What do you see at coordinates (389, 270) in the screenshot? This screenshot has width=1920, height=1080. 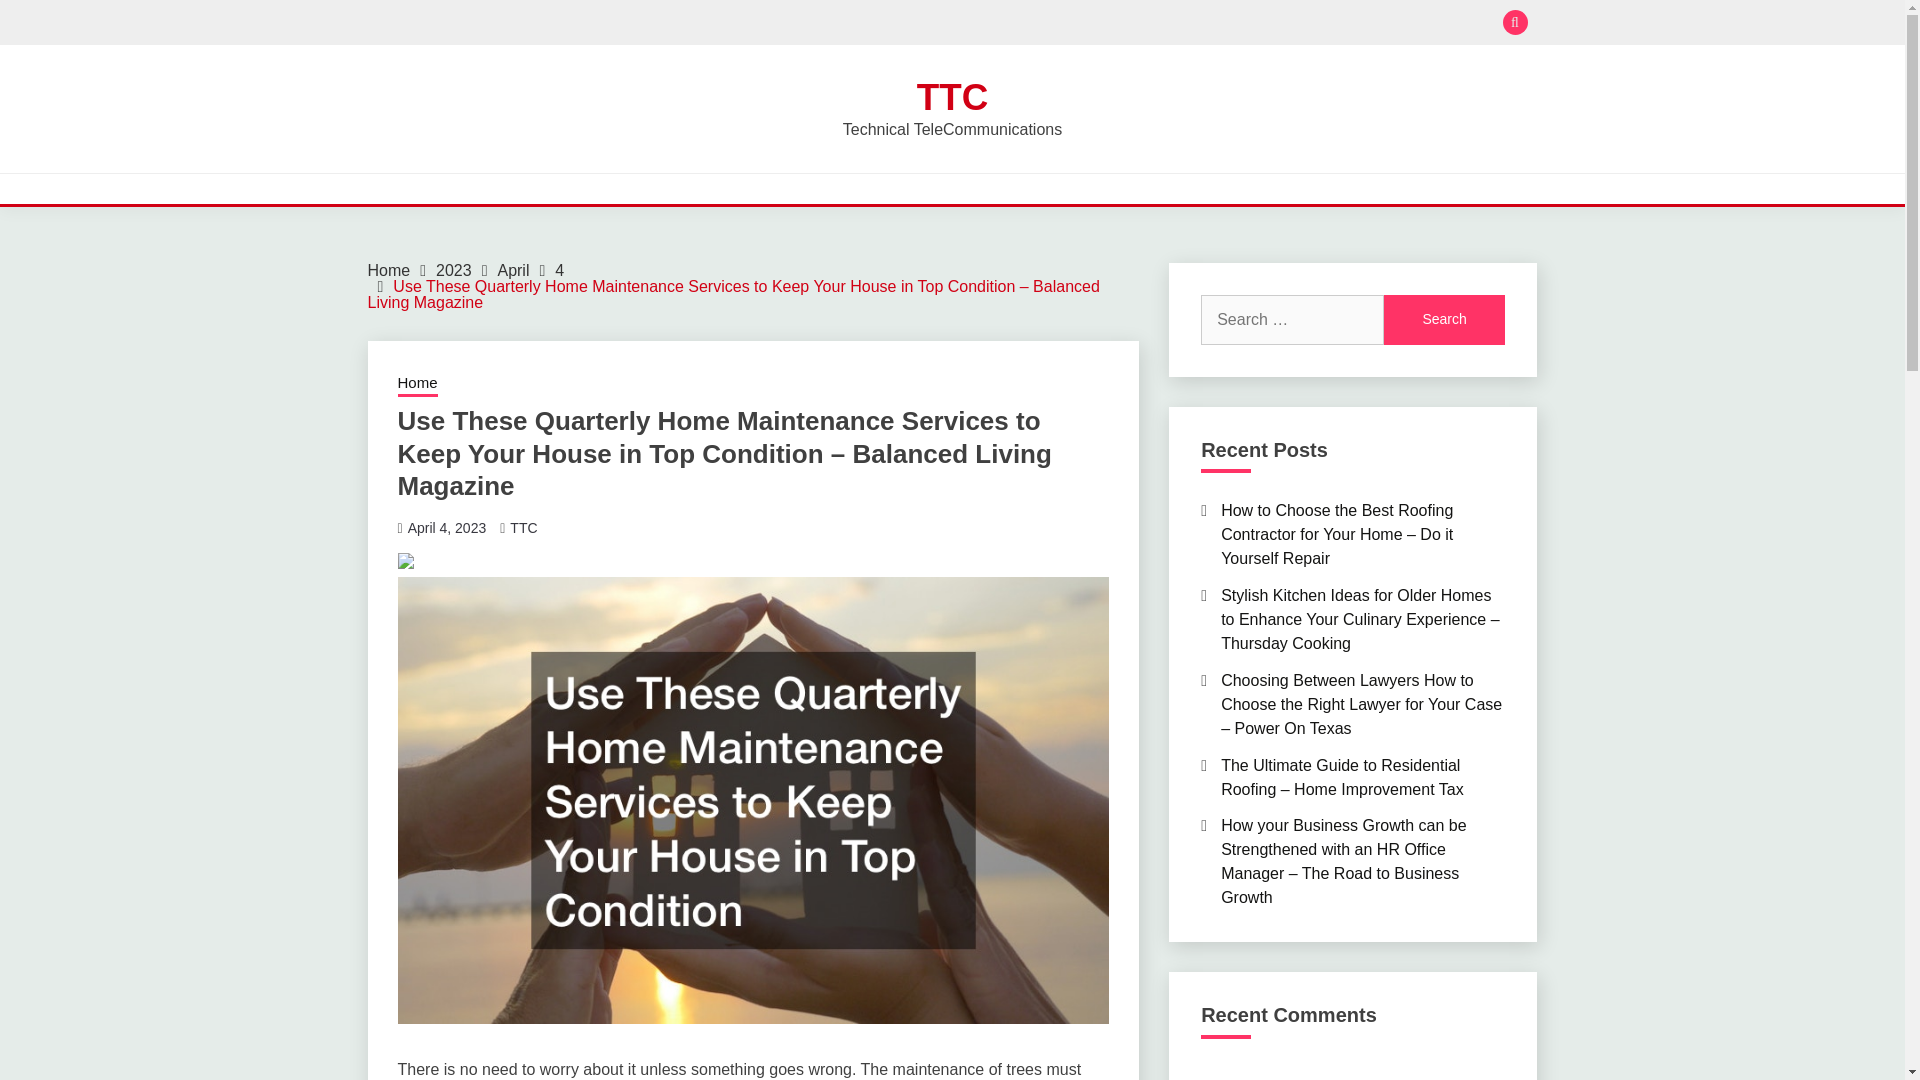 I see `Home` at bounding box center [389, 270].